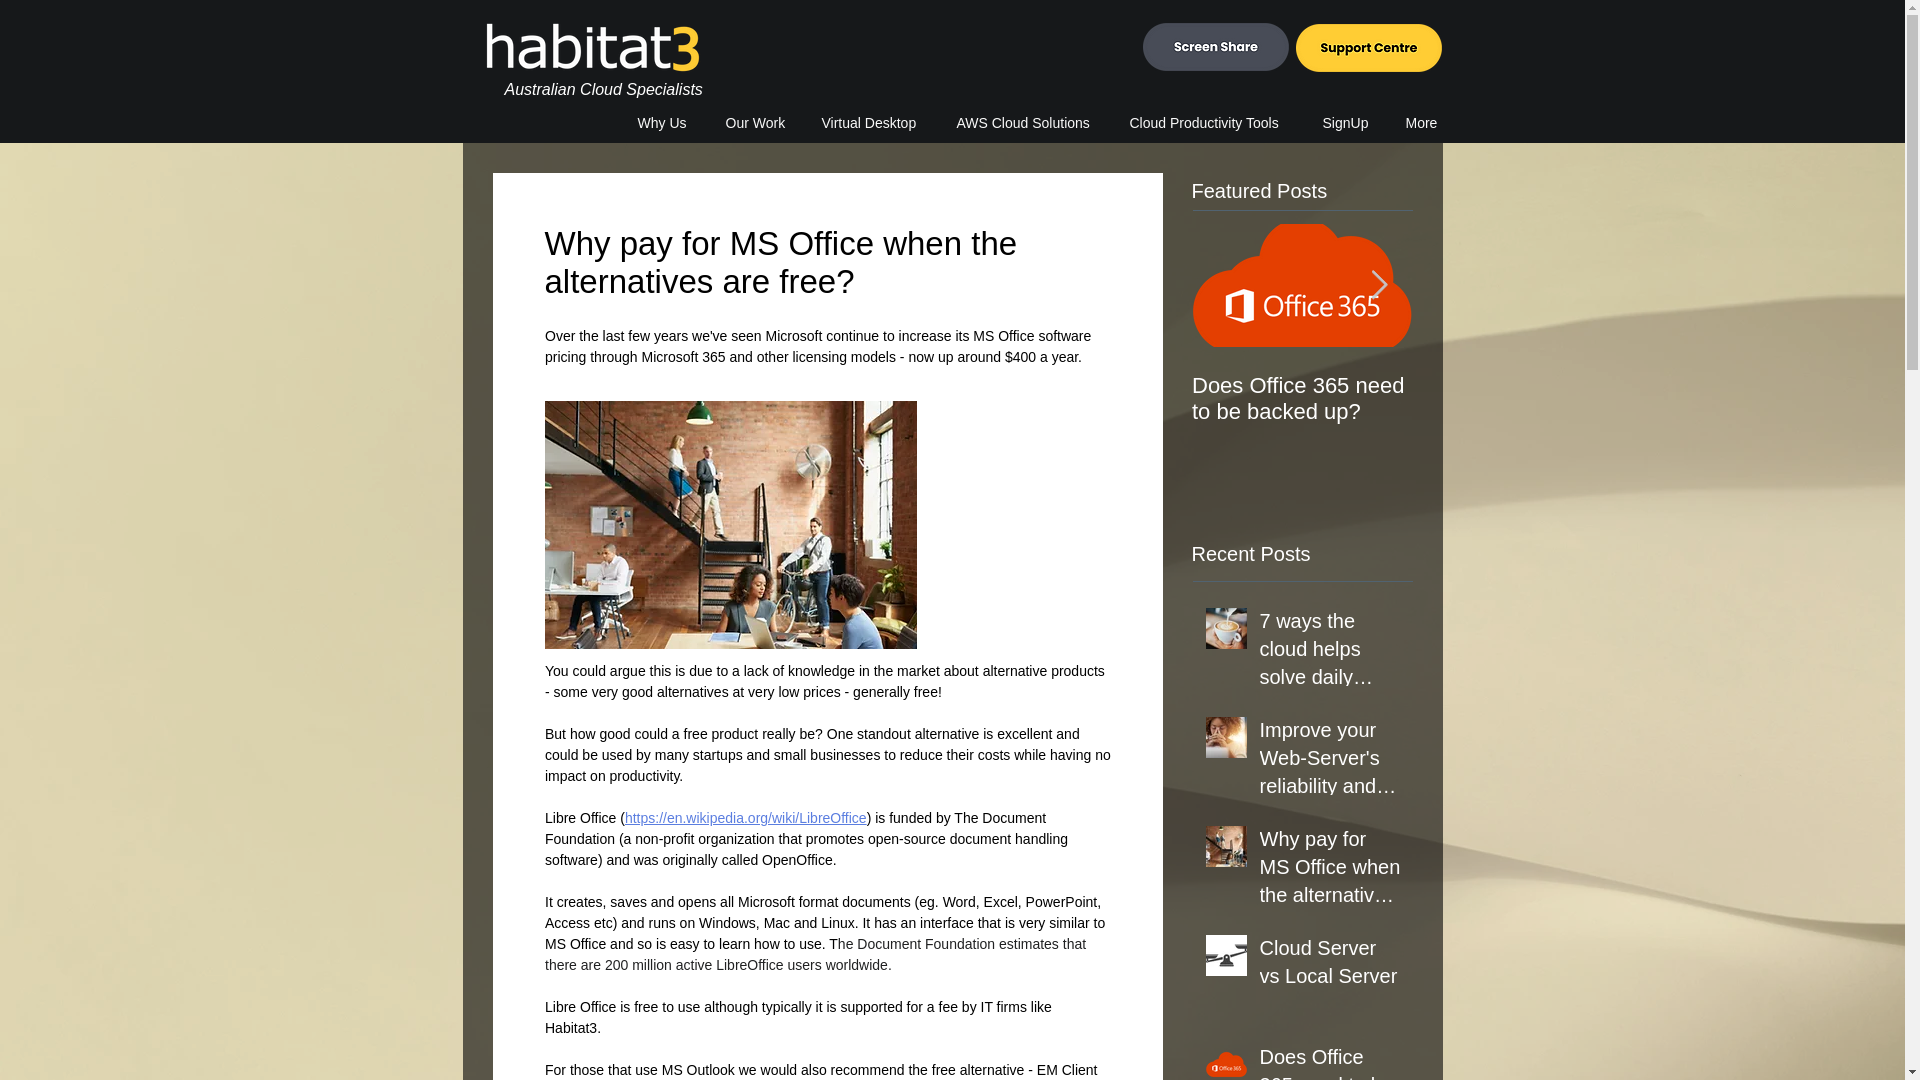  Describe the element at coordinates (1388, 56) in the screenshot. I see `Why Us` at that location.